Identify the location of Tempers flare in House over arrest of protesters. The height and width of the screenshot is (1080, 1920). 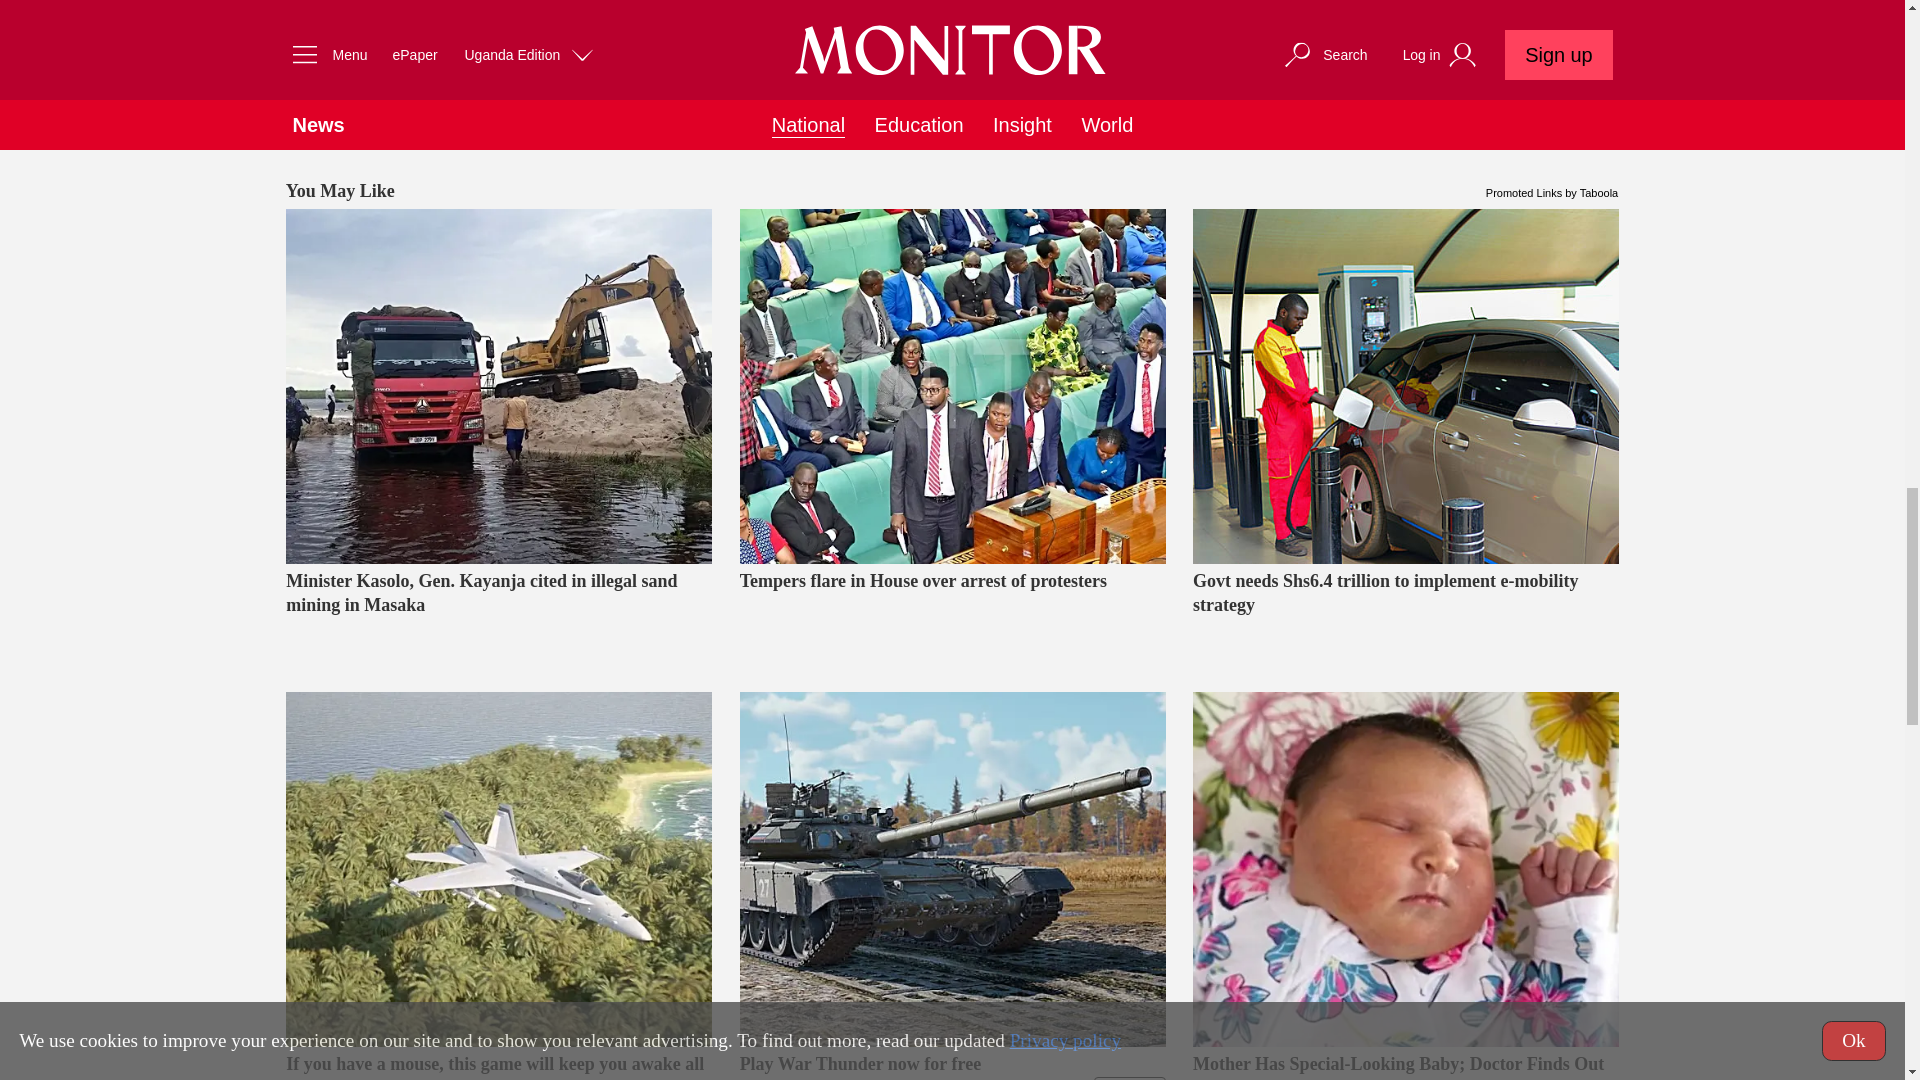
(952, 386).